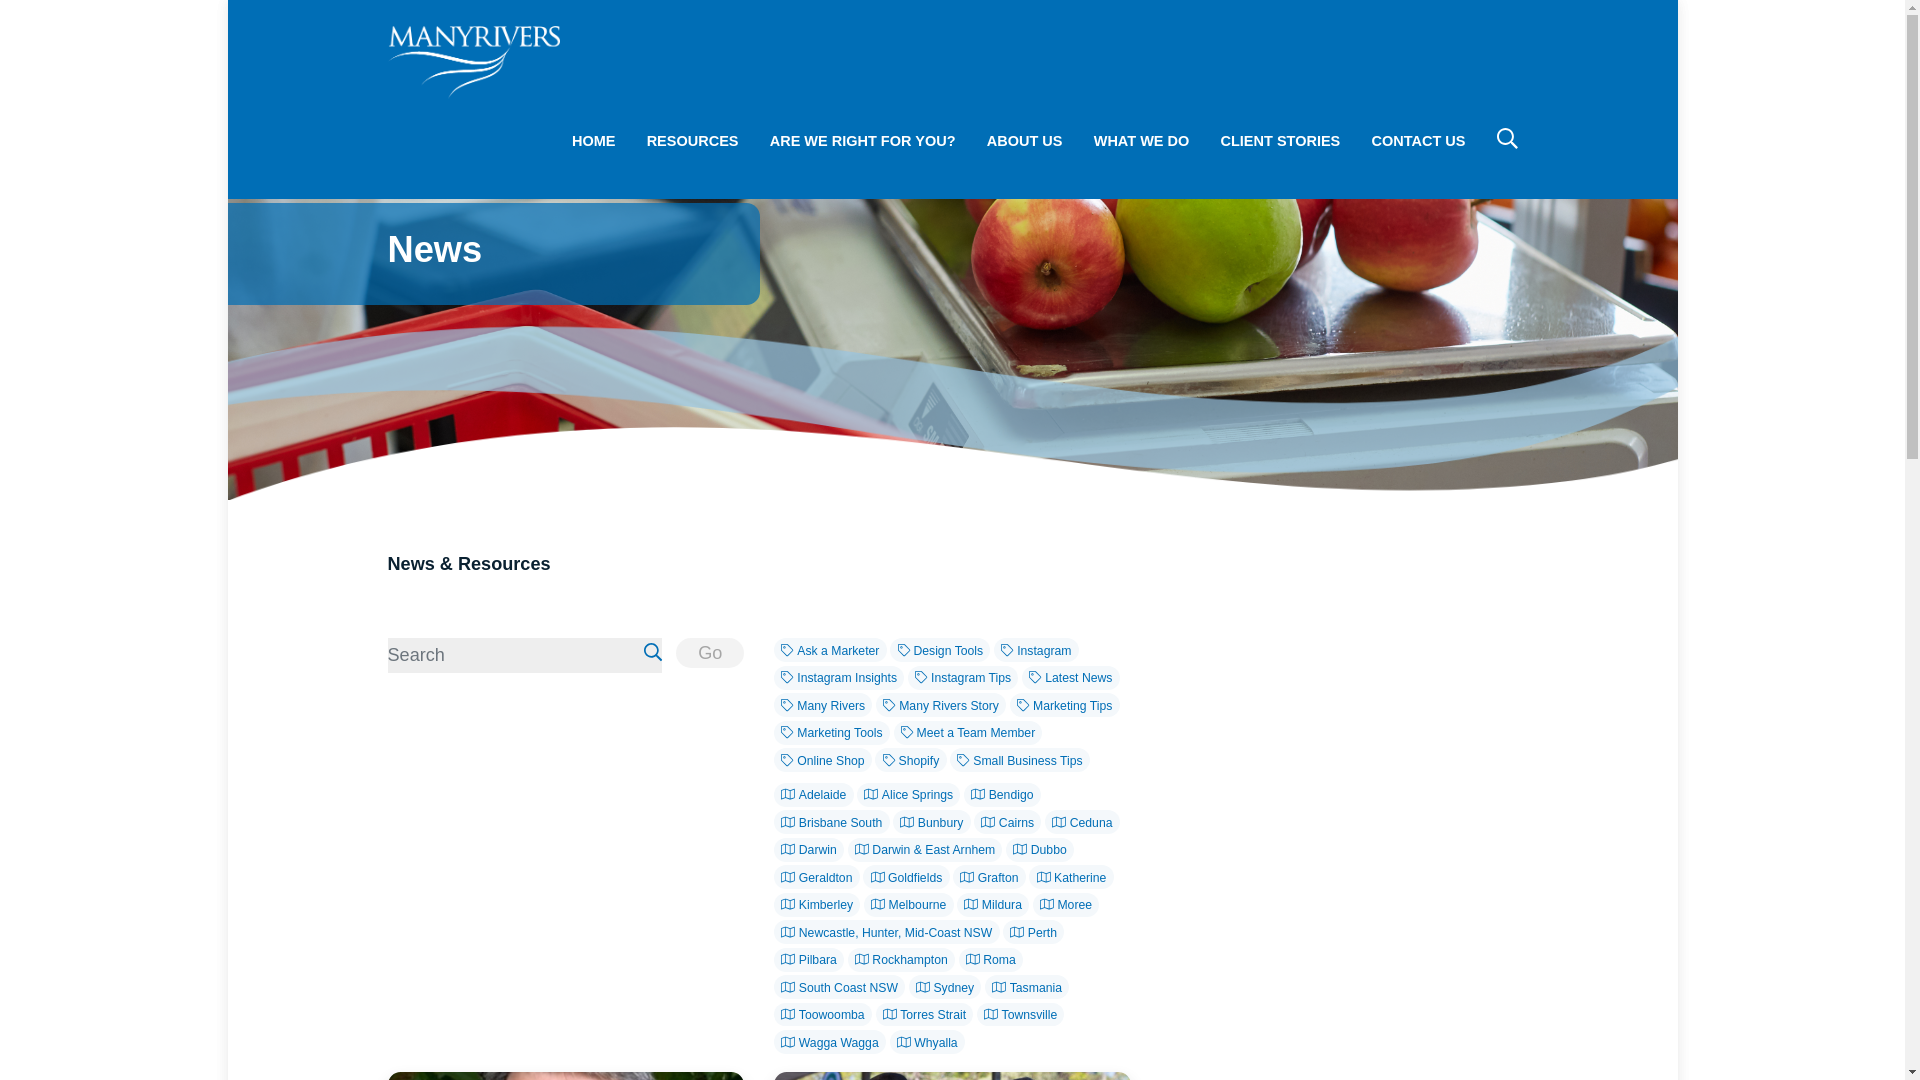 This screenshot has width=1920, height=1080. I want to click on Brisbane South, so click(830, 822).